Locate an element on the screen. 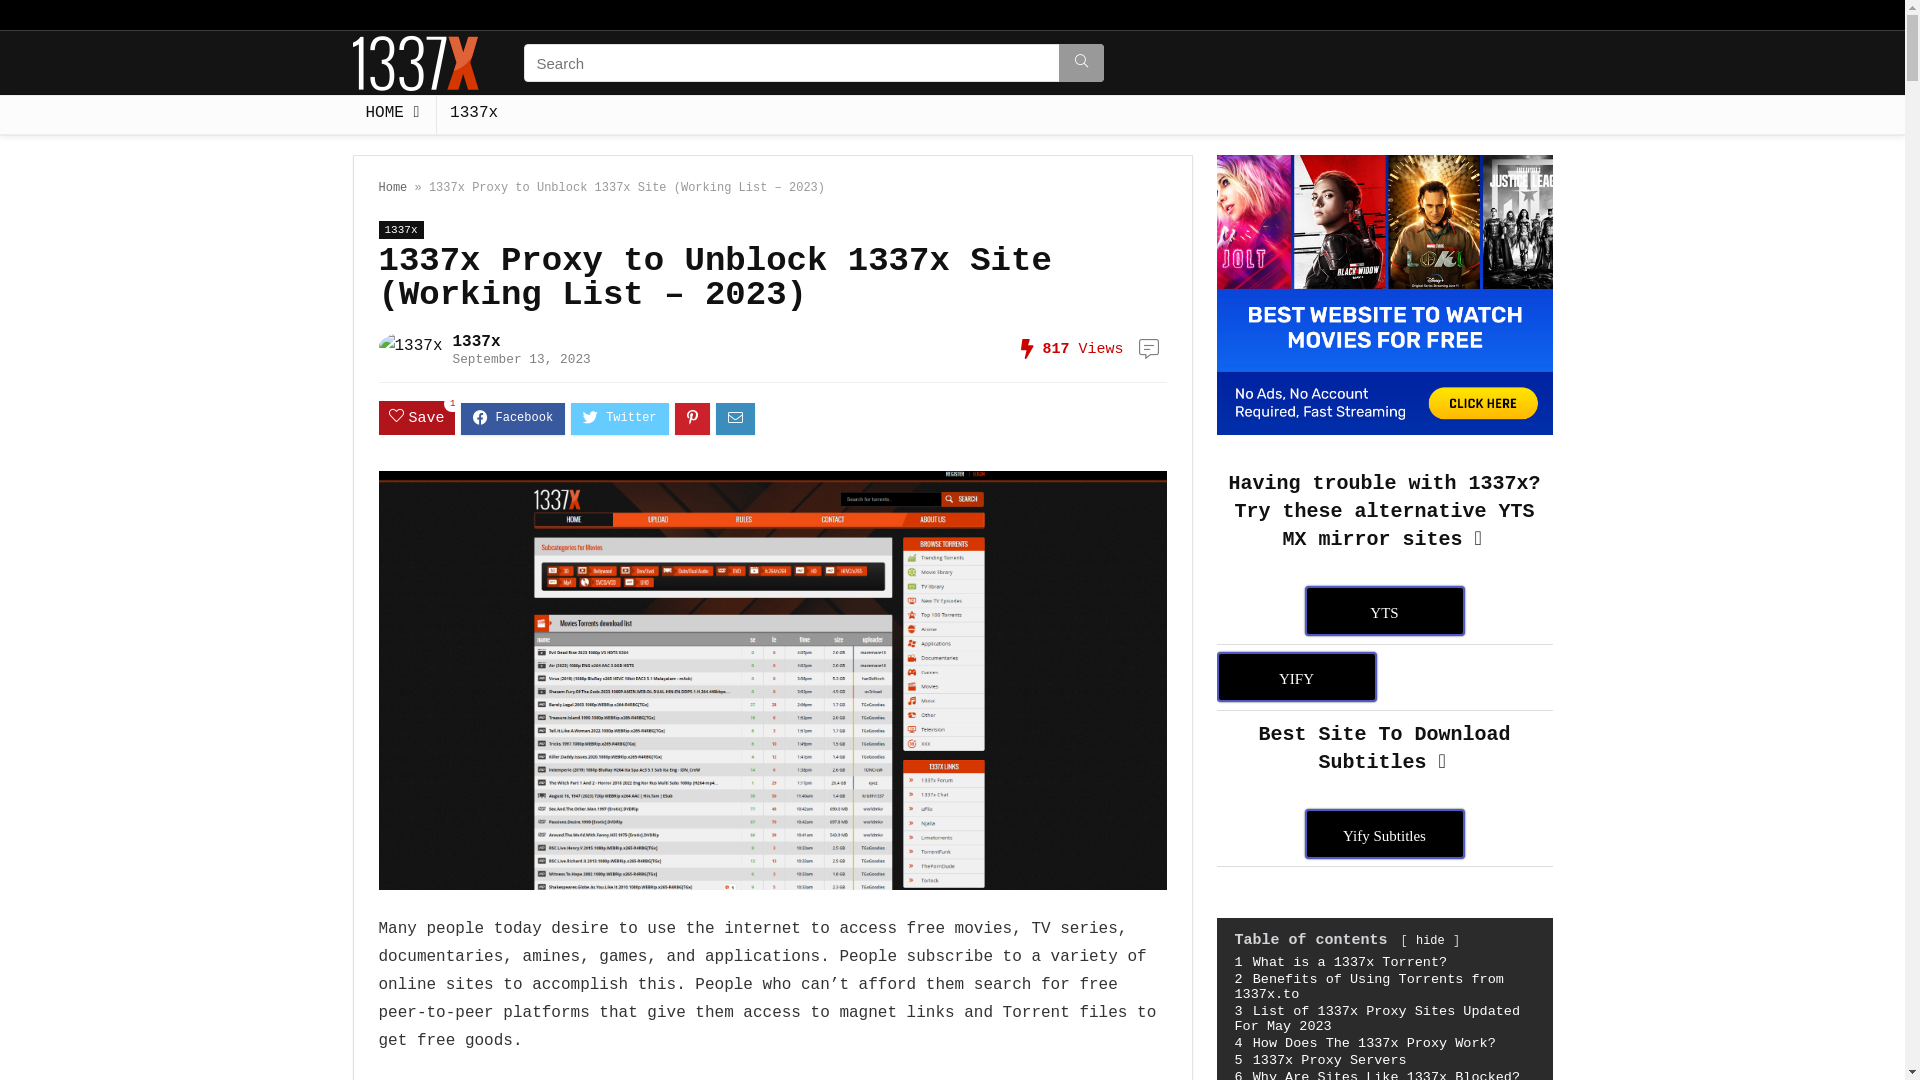  1 What is a 1337x Torrent? is located at coordinates (1340, 962).